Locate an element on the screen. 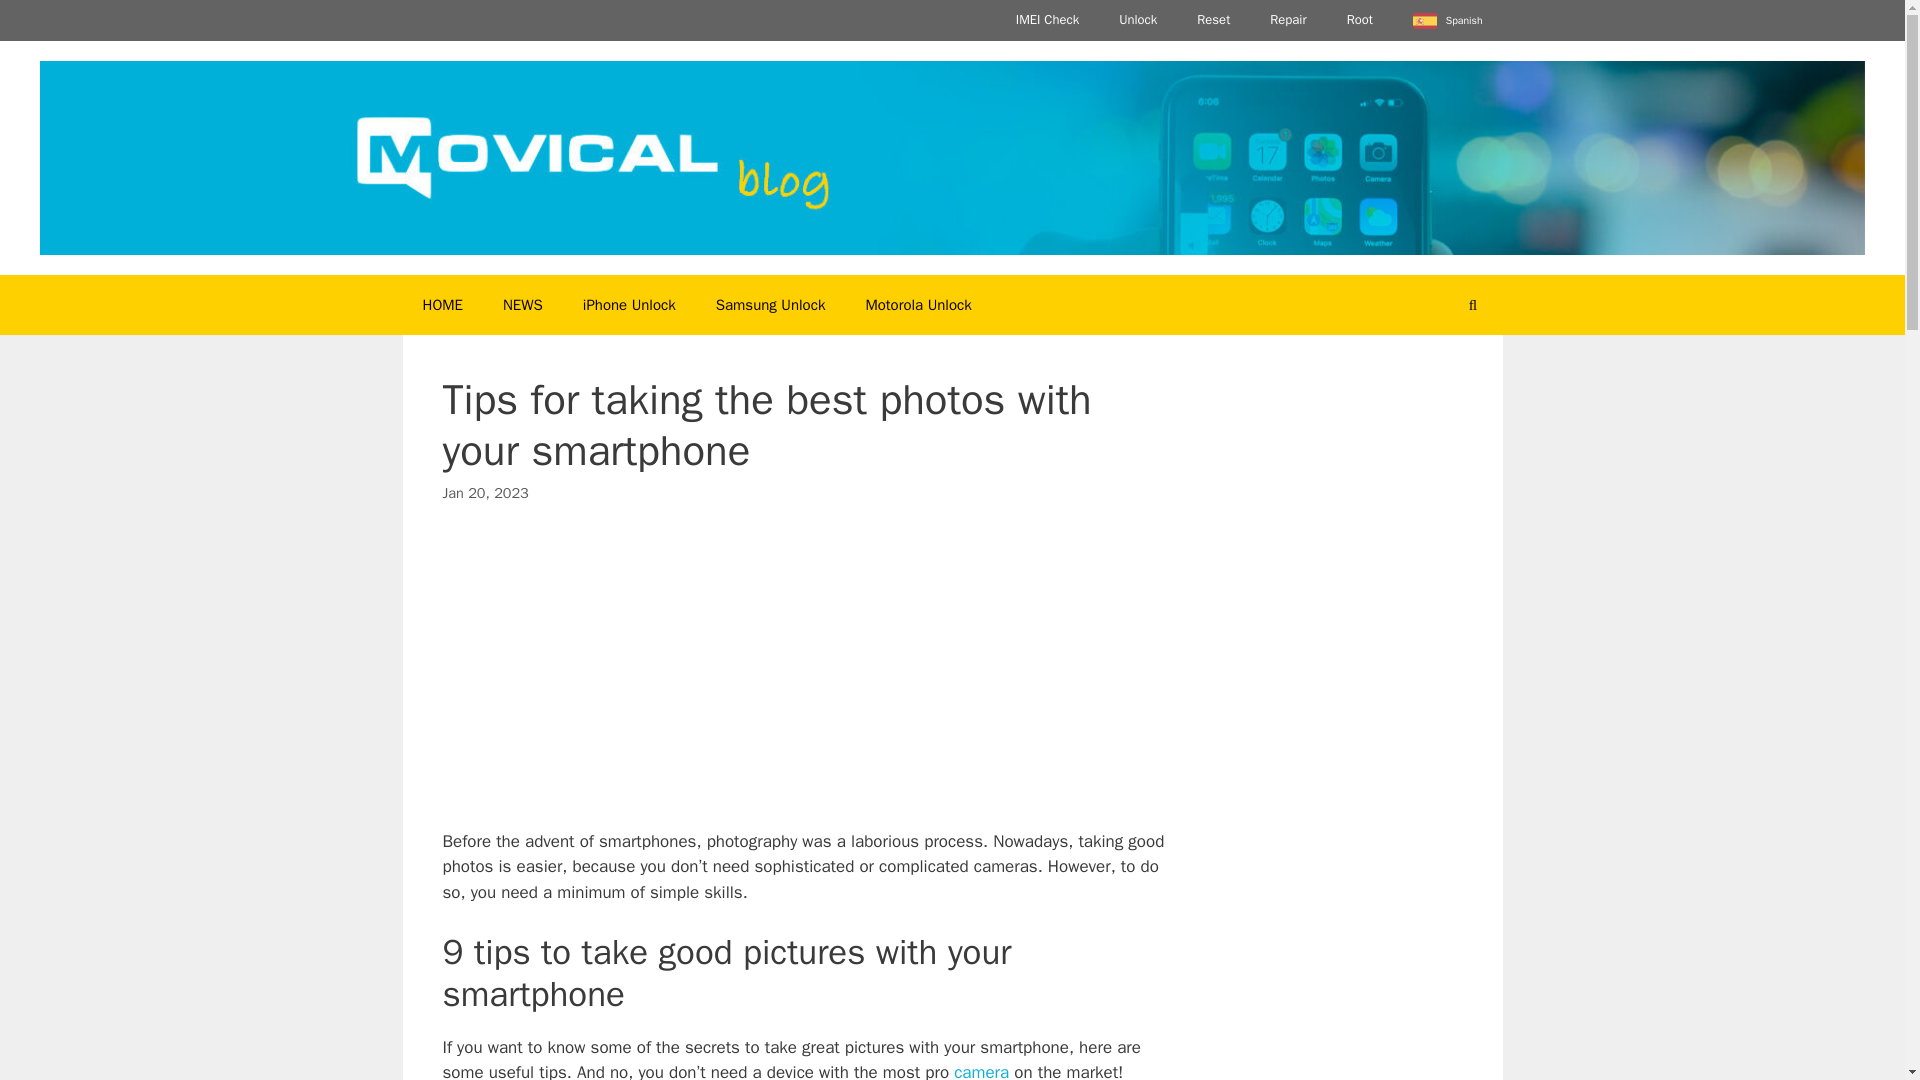 The height and width of the screenshot is (1080, 1920). Root is located at coordinates (1360, 20).